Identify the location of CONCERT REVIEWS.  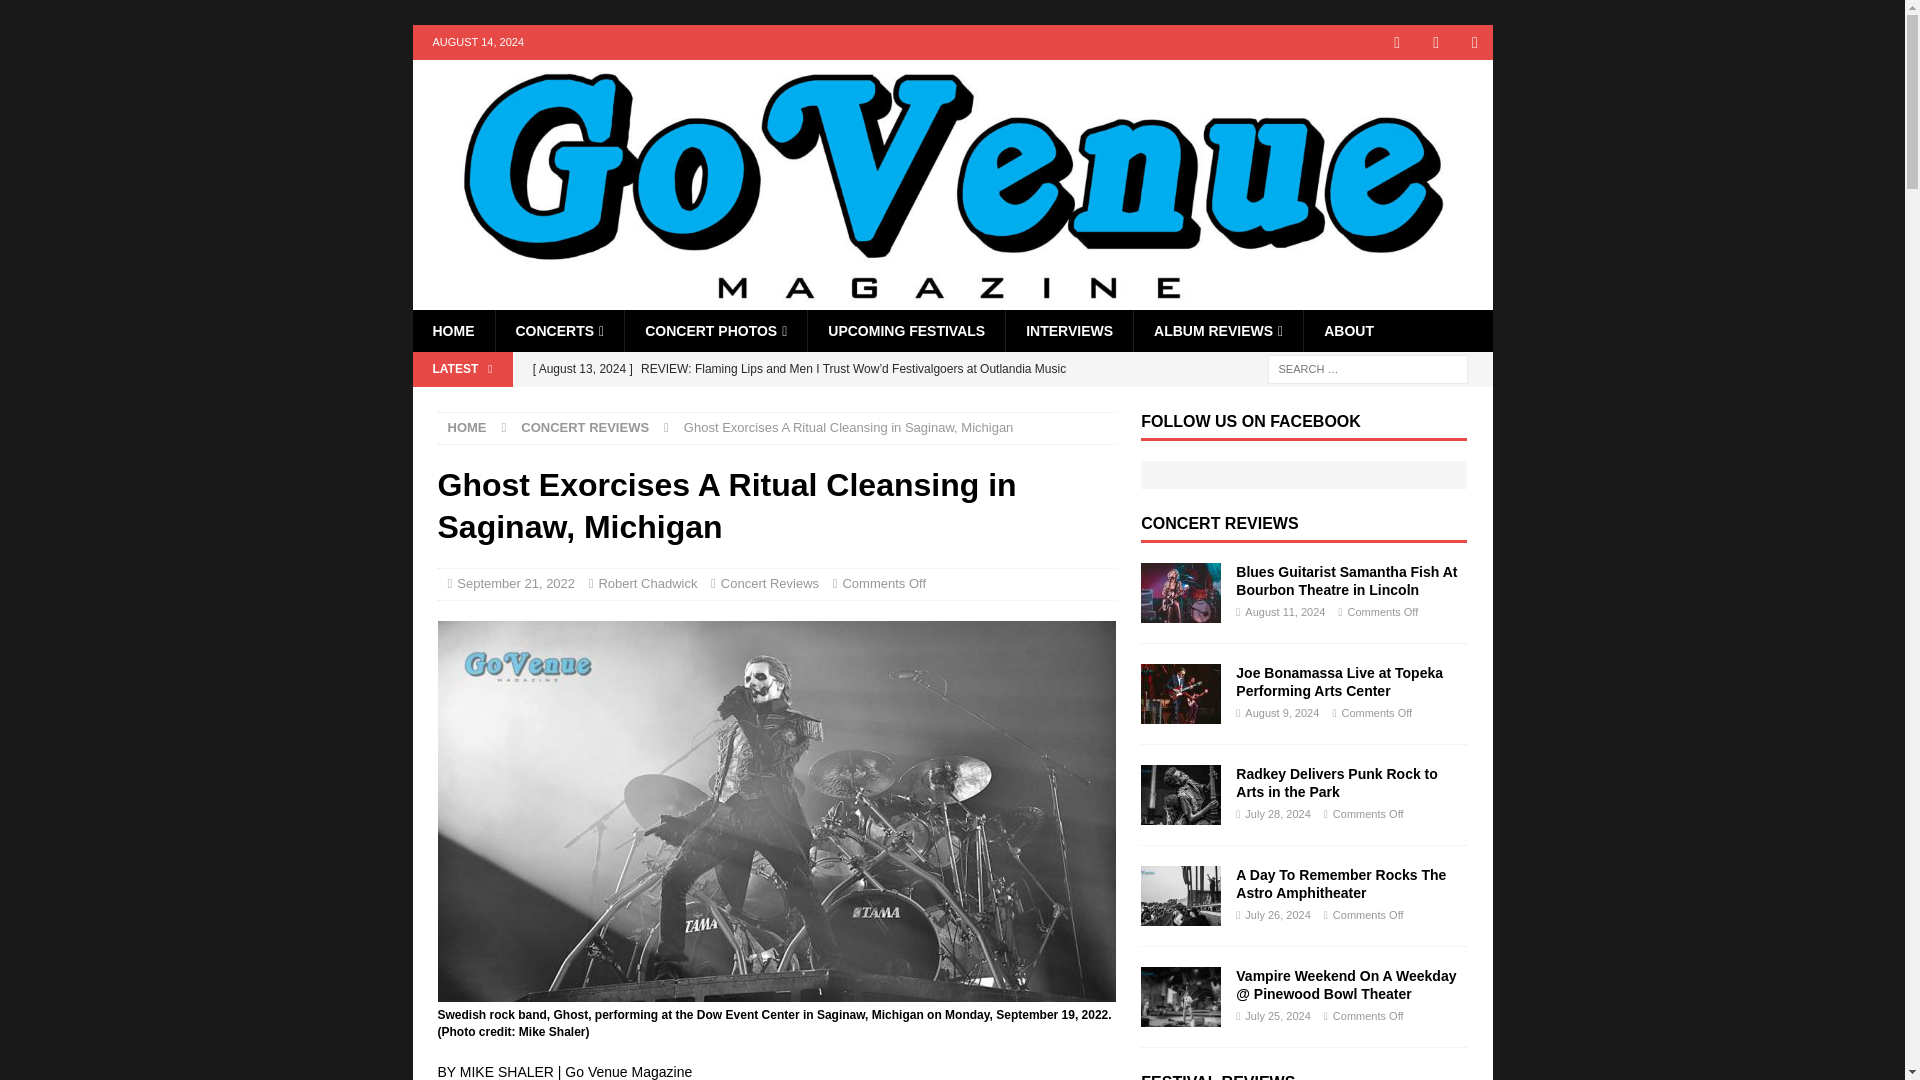
(584, 428).